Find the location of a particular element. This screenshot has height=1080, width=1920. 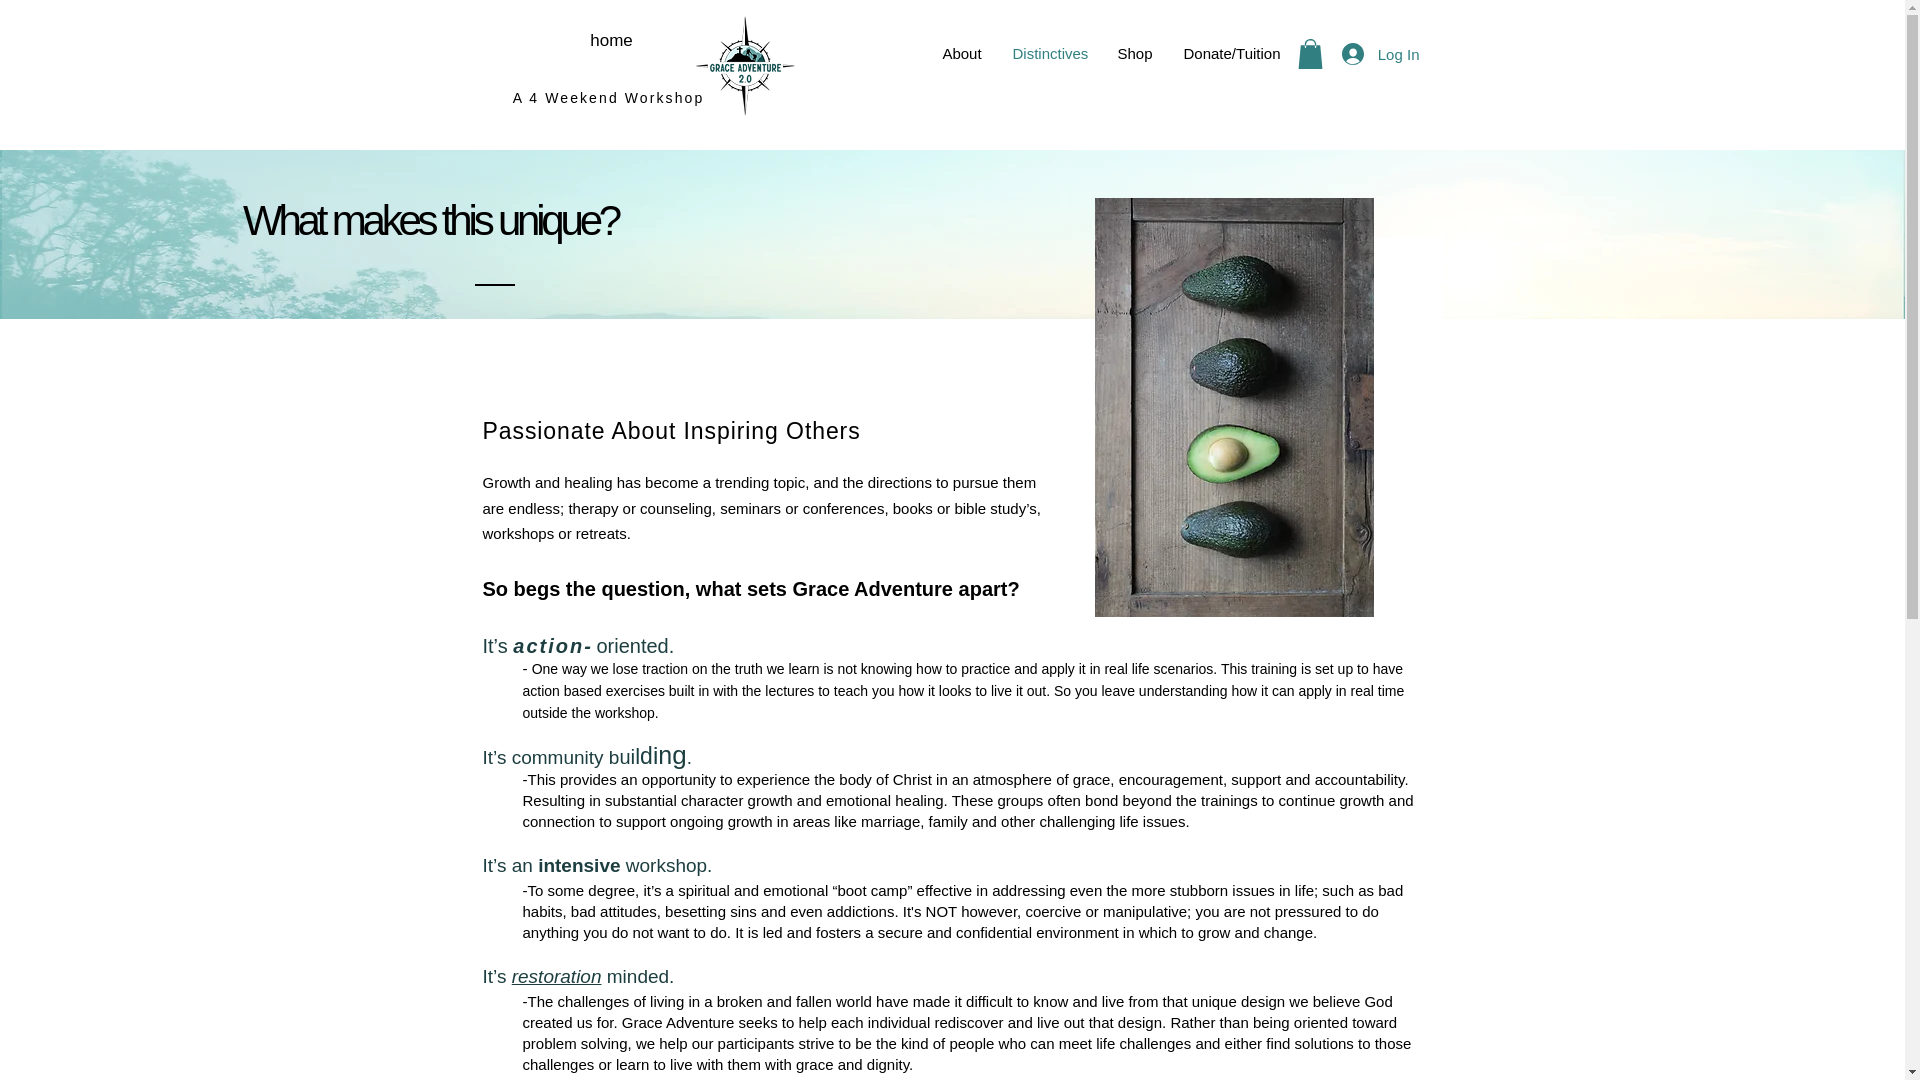

A 4 Weekend Workshop is located at coordinates (608, 97).